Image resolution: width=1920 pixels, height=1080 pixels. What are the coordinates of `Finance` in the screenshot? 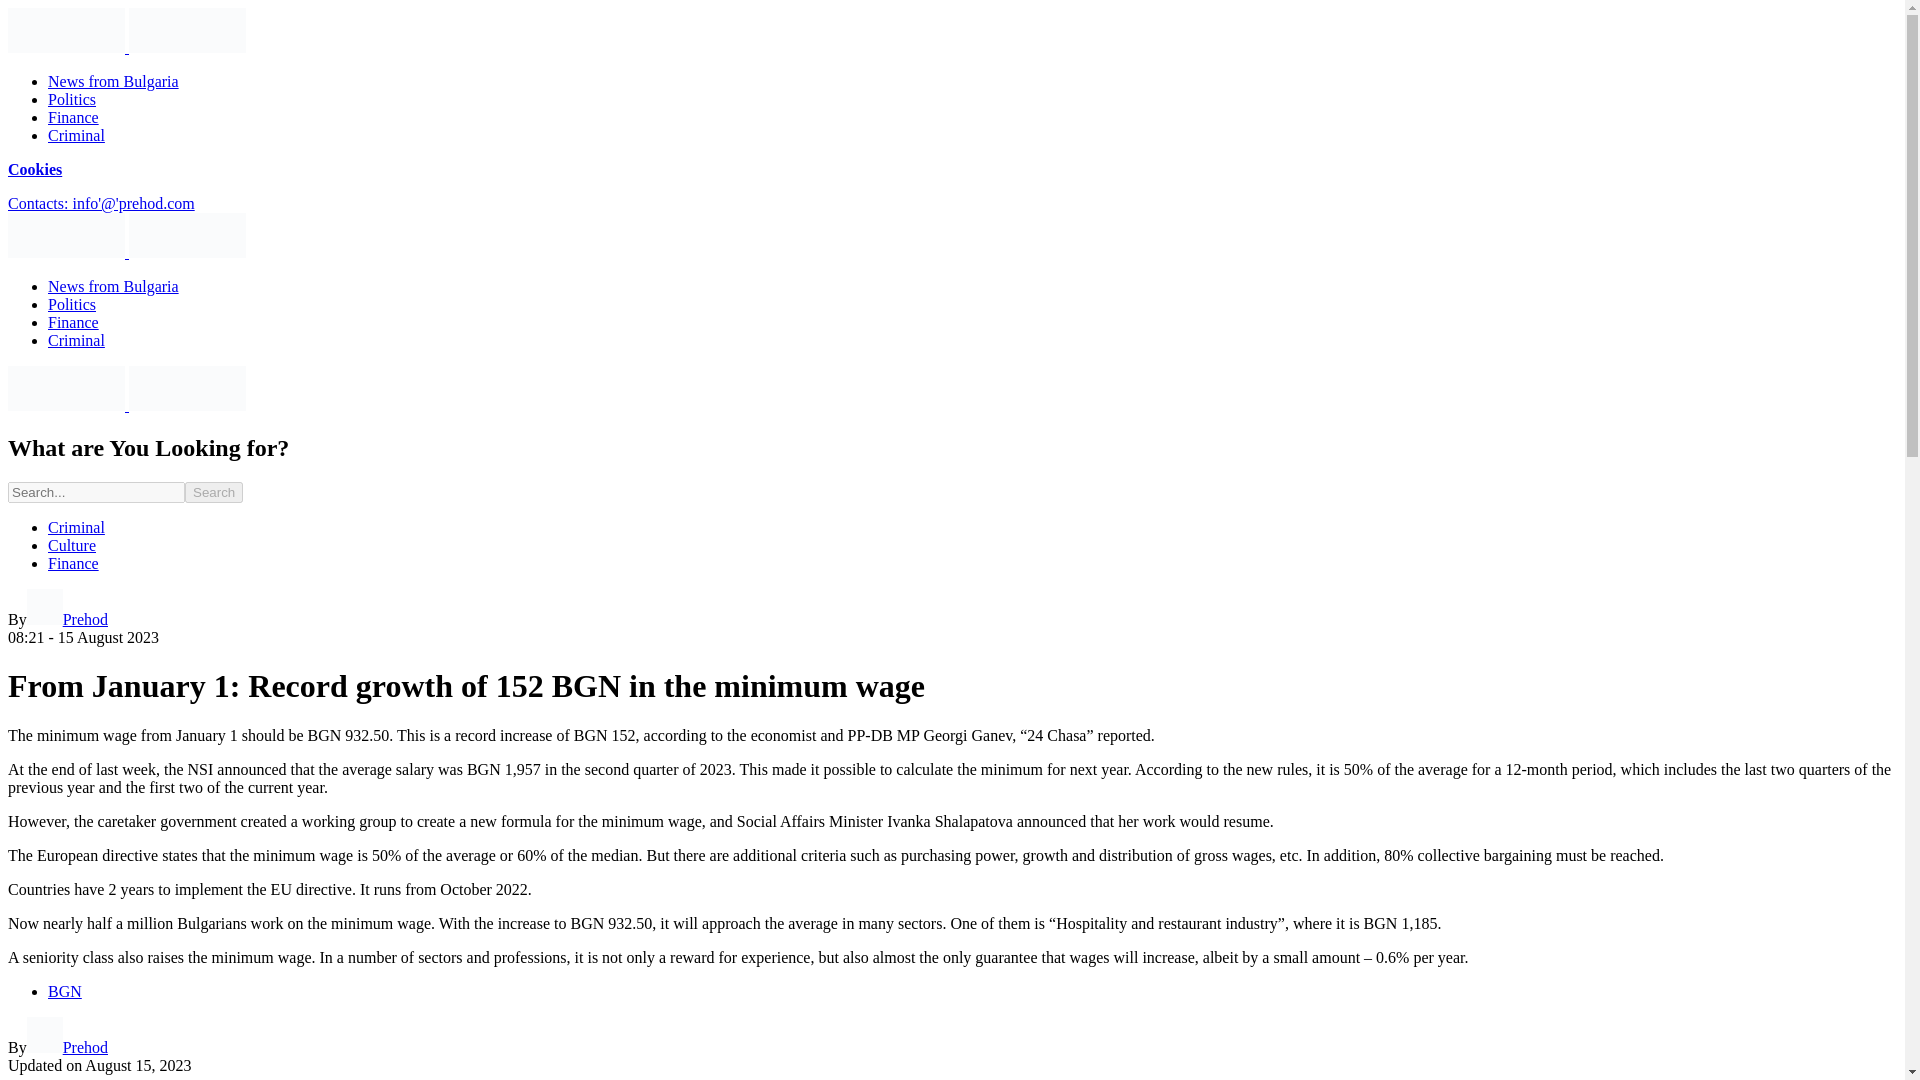 It's located at (74, 118).